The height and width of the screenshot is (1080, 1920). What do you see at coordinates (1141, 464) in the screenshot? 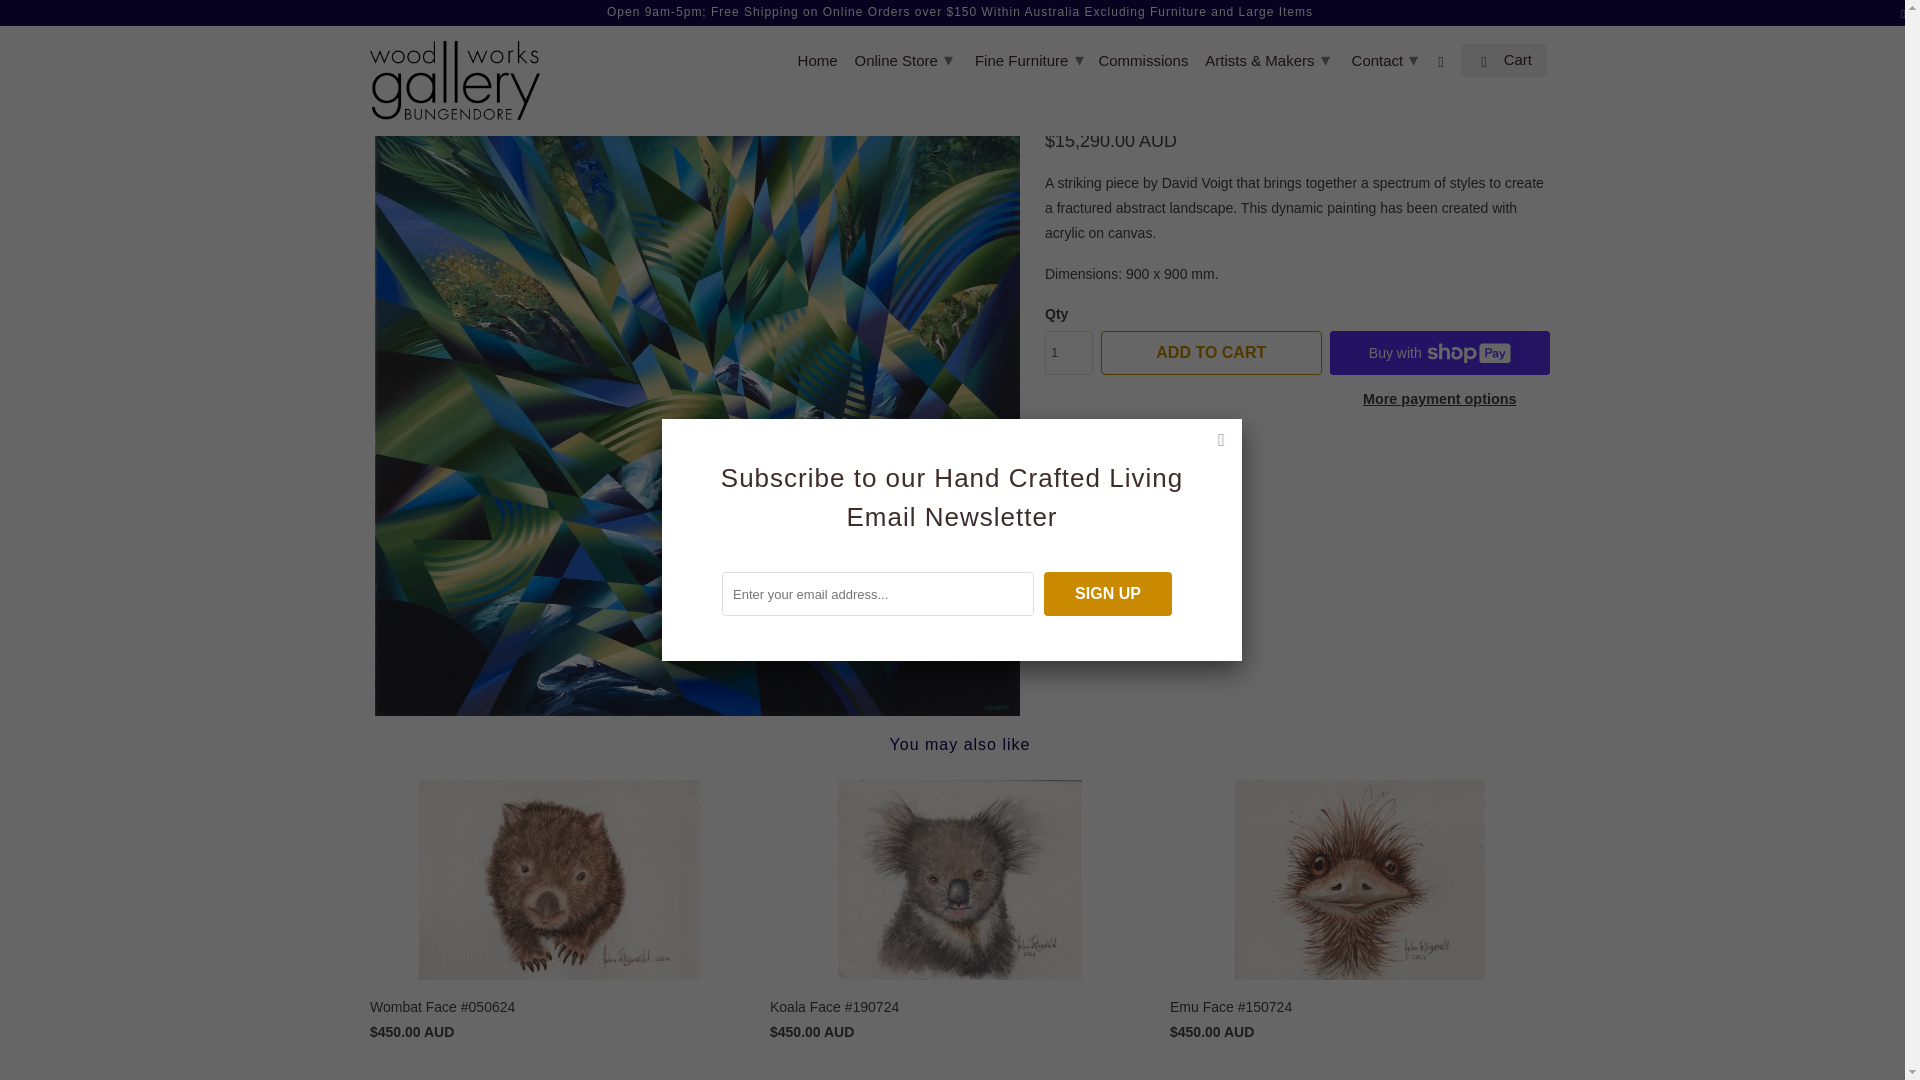
I see `Share this on Facebook` at bounding box center [1141, 464].